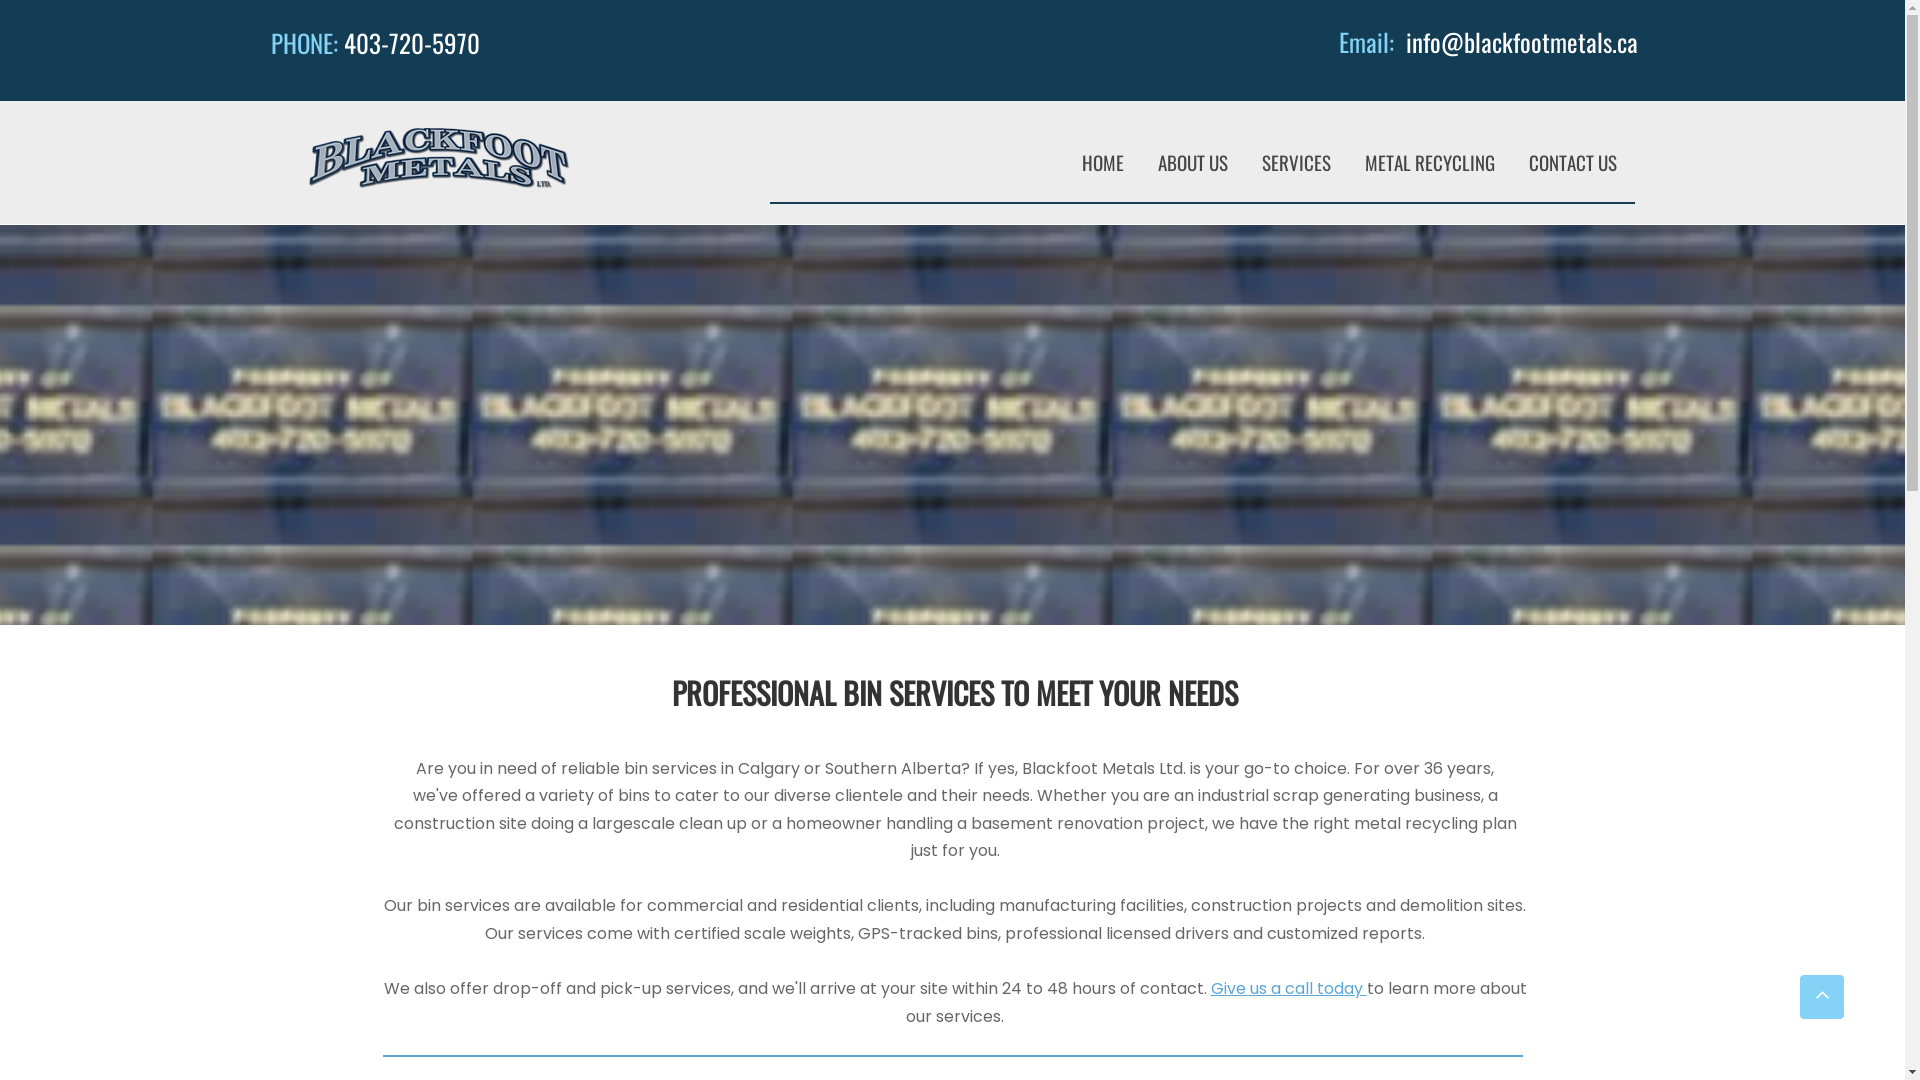 The width and height of the screenshot is (1920, 1080). Describe the element at coordinates (1573, 162) in the screenshot. I see `CONTACT US` at that location.